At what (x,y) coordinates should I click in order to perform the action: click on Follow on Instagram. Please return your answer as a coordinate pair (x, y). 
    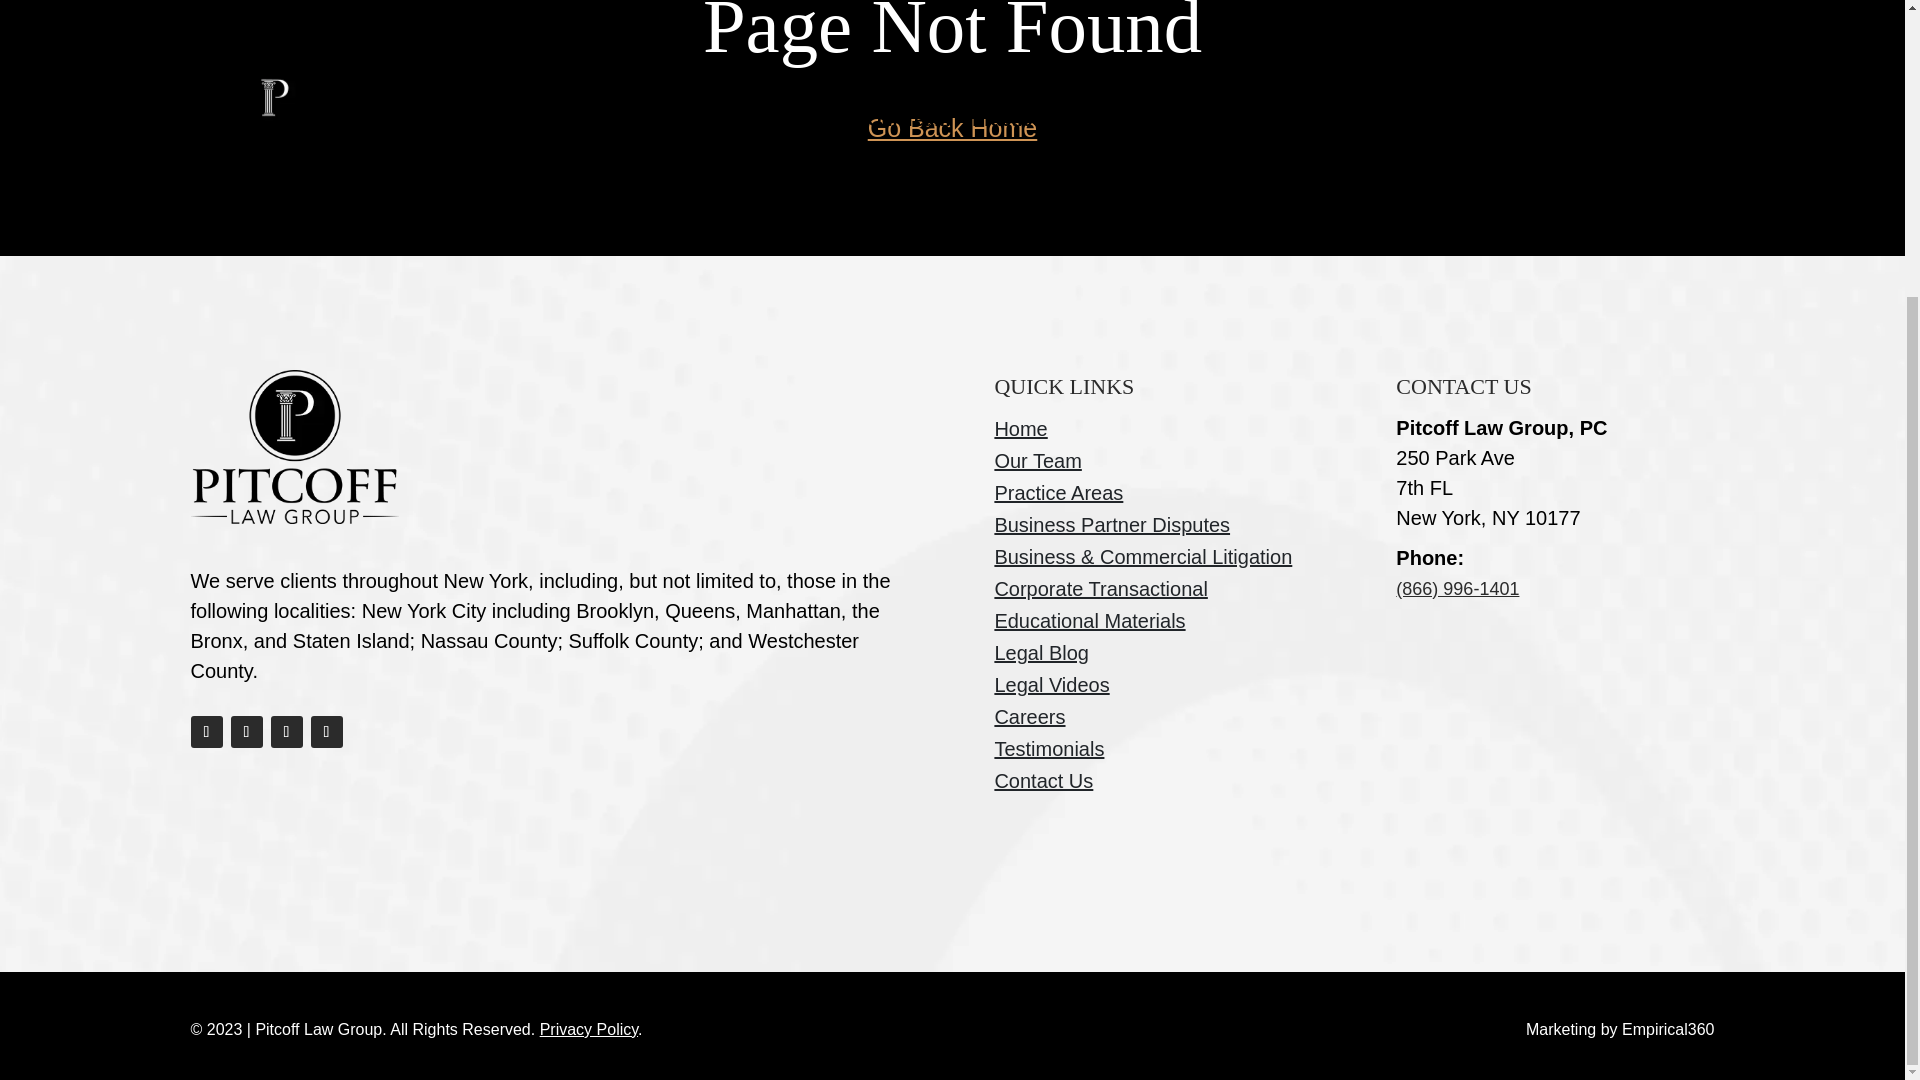
    Looking at the image, I should click on (246, 732).